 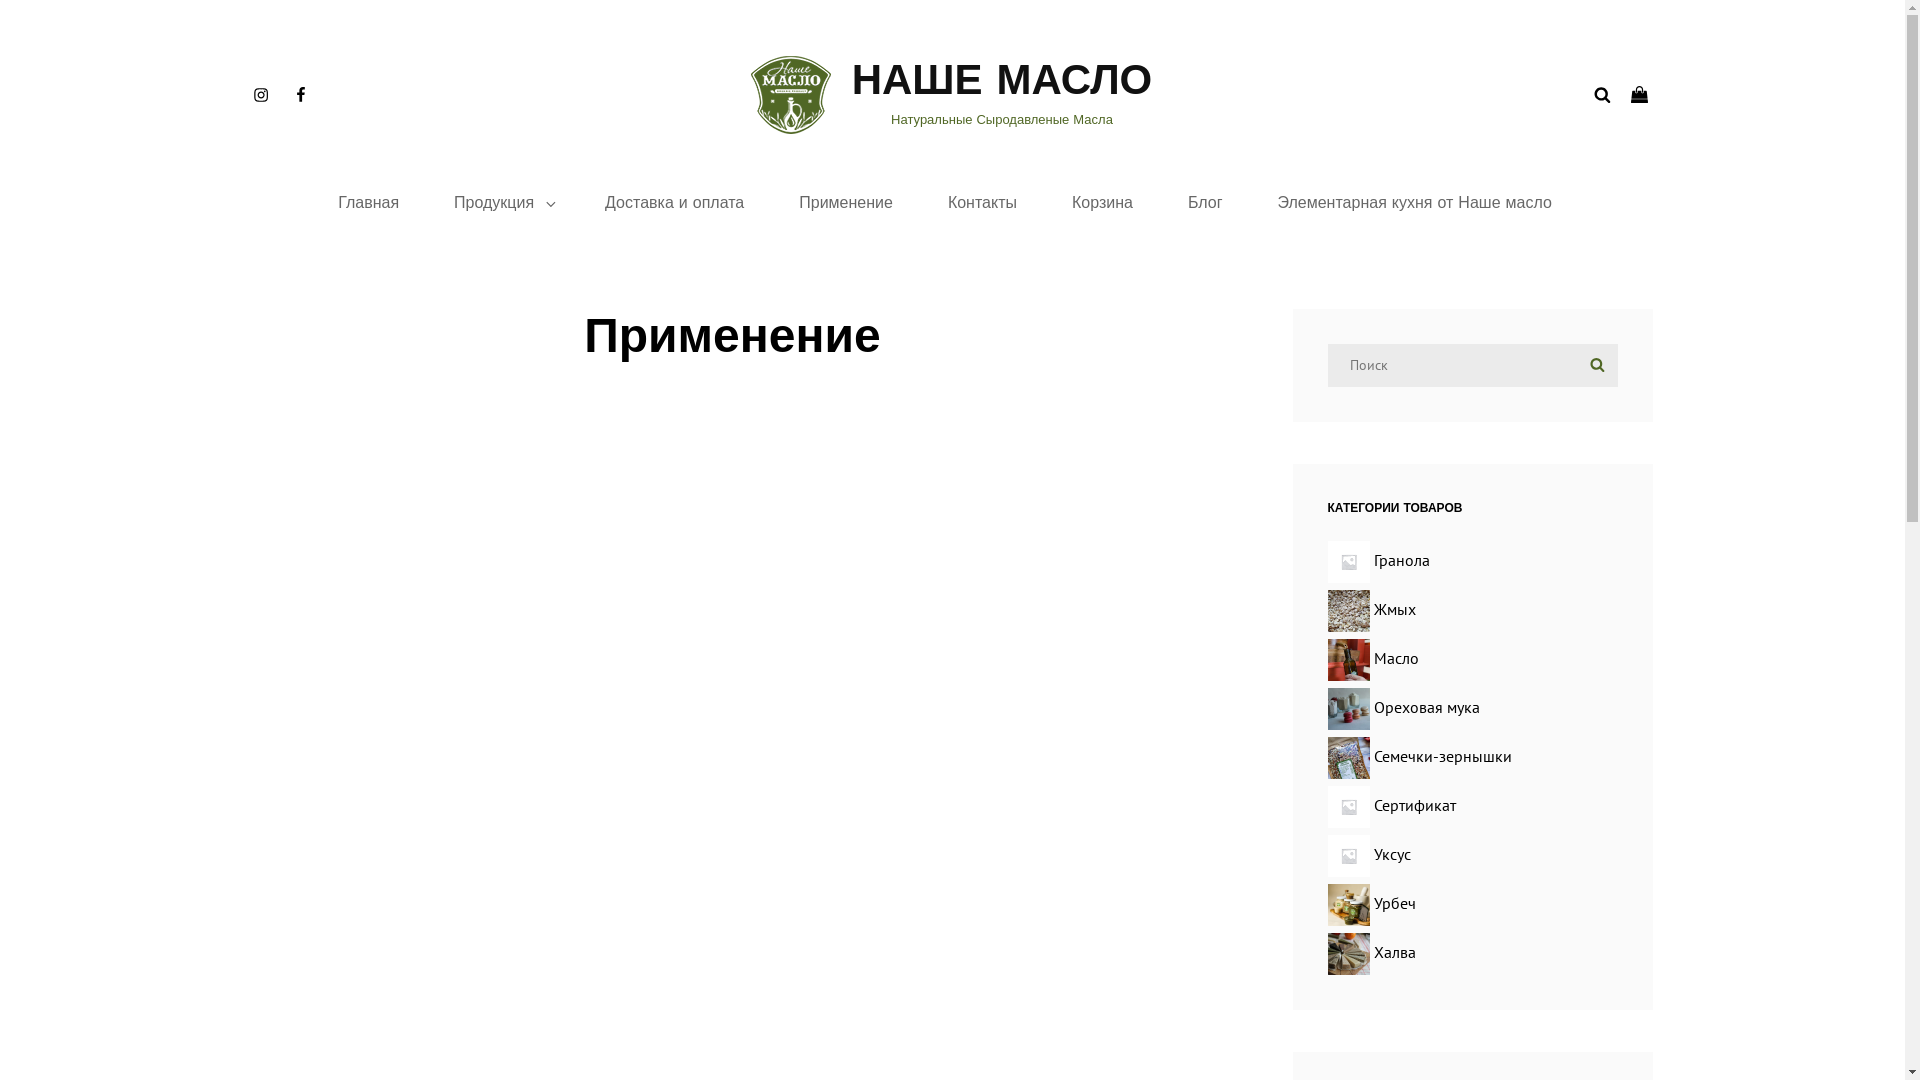 I want to click on Search, so click(x=1596, y=366).